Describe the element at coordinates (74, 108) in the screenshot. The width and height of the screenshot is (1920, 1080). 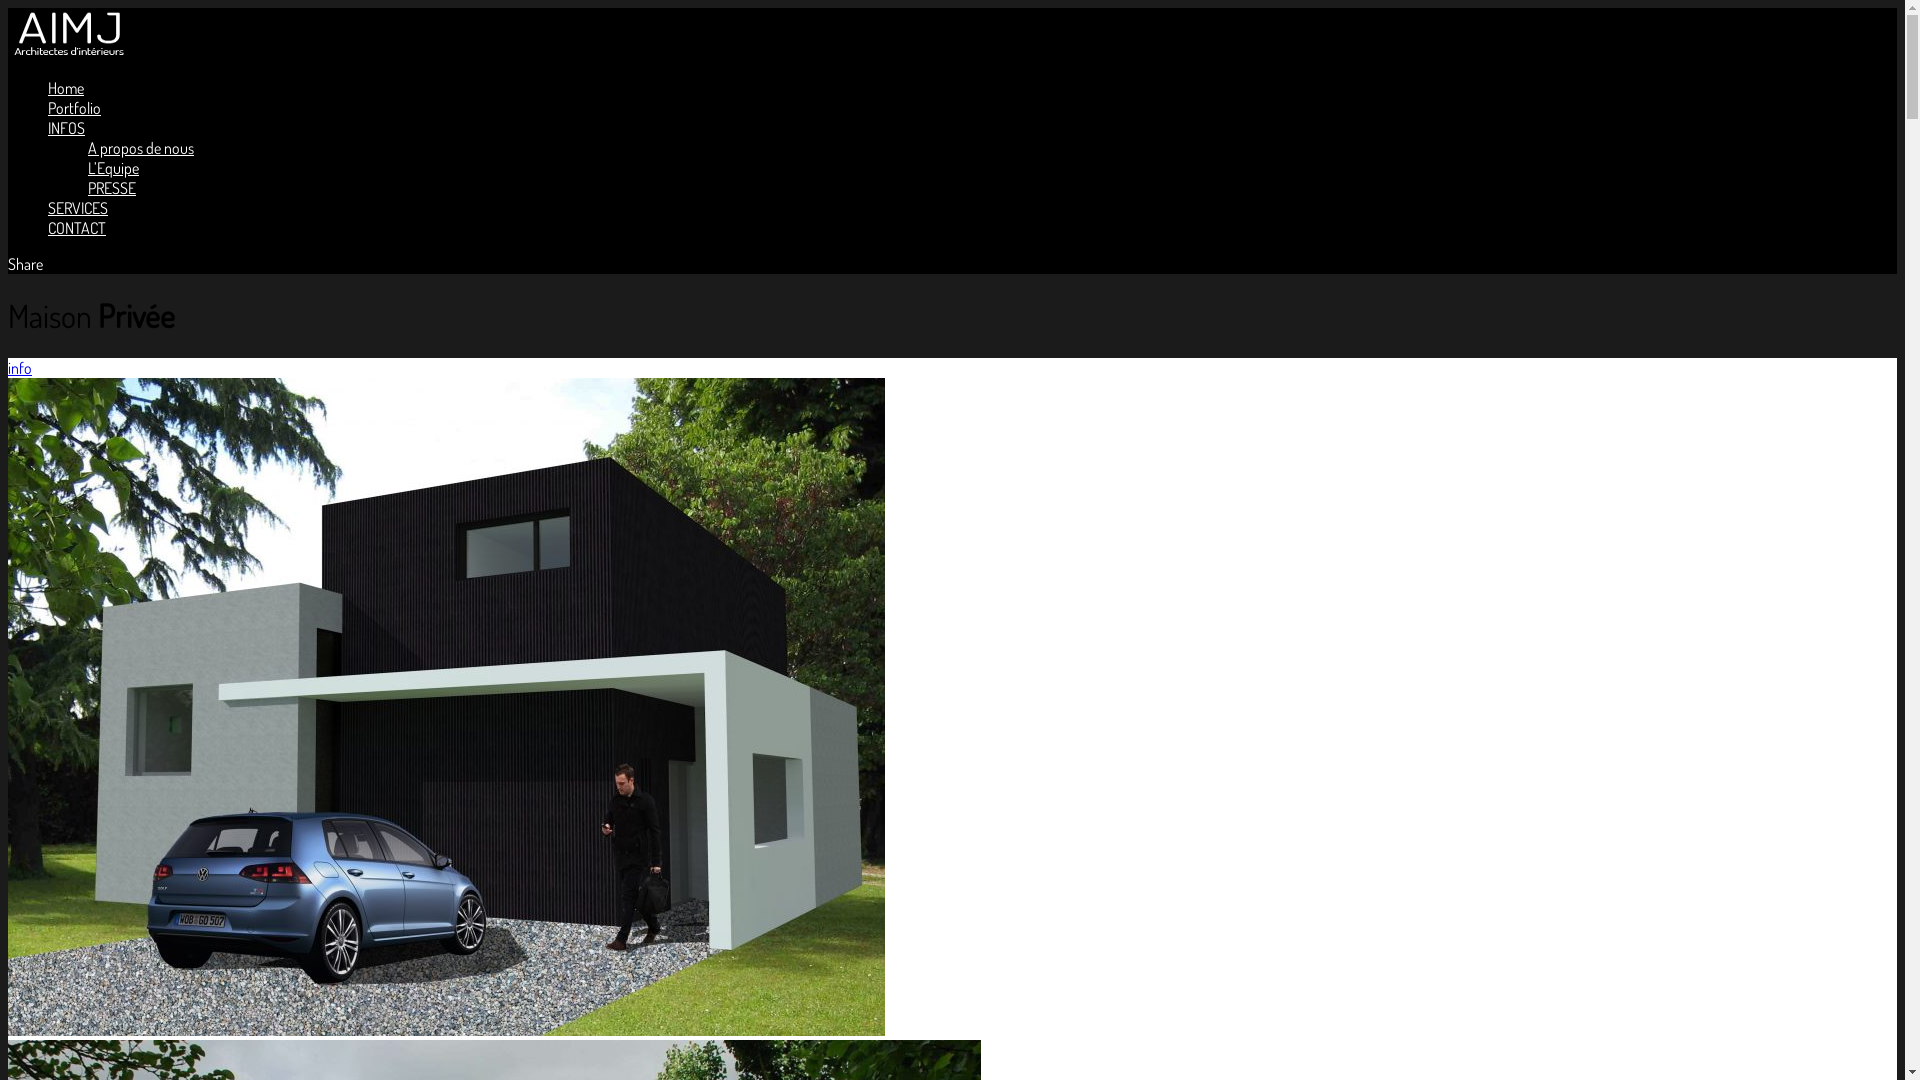
I see `Portfolio` at that location.